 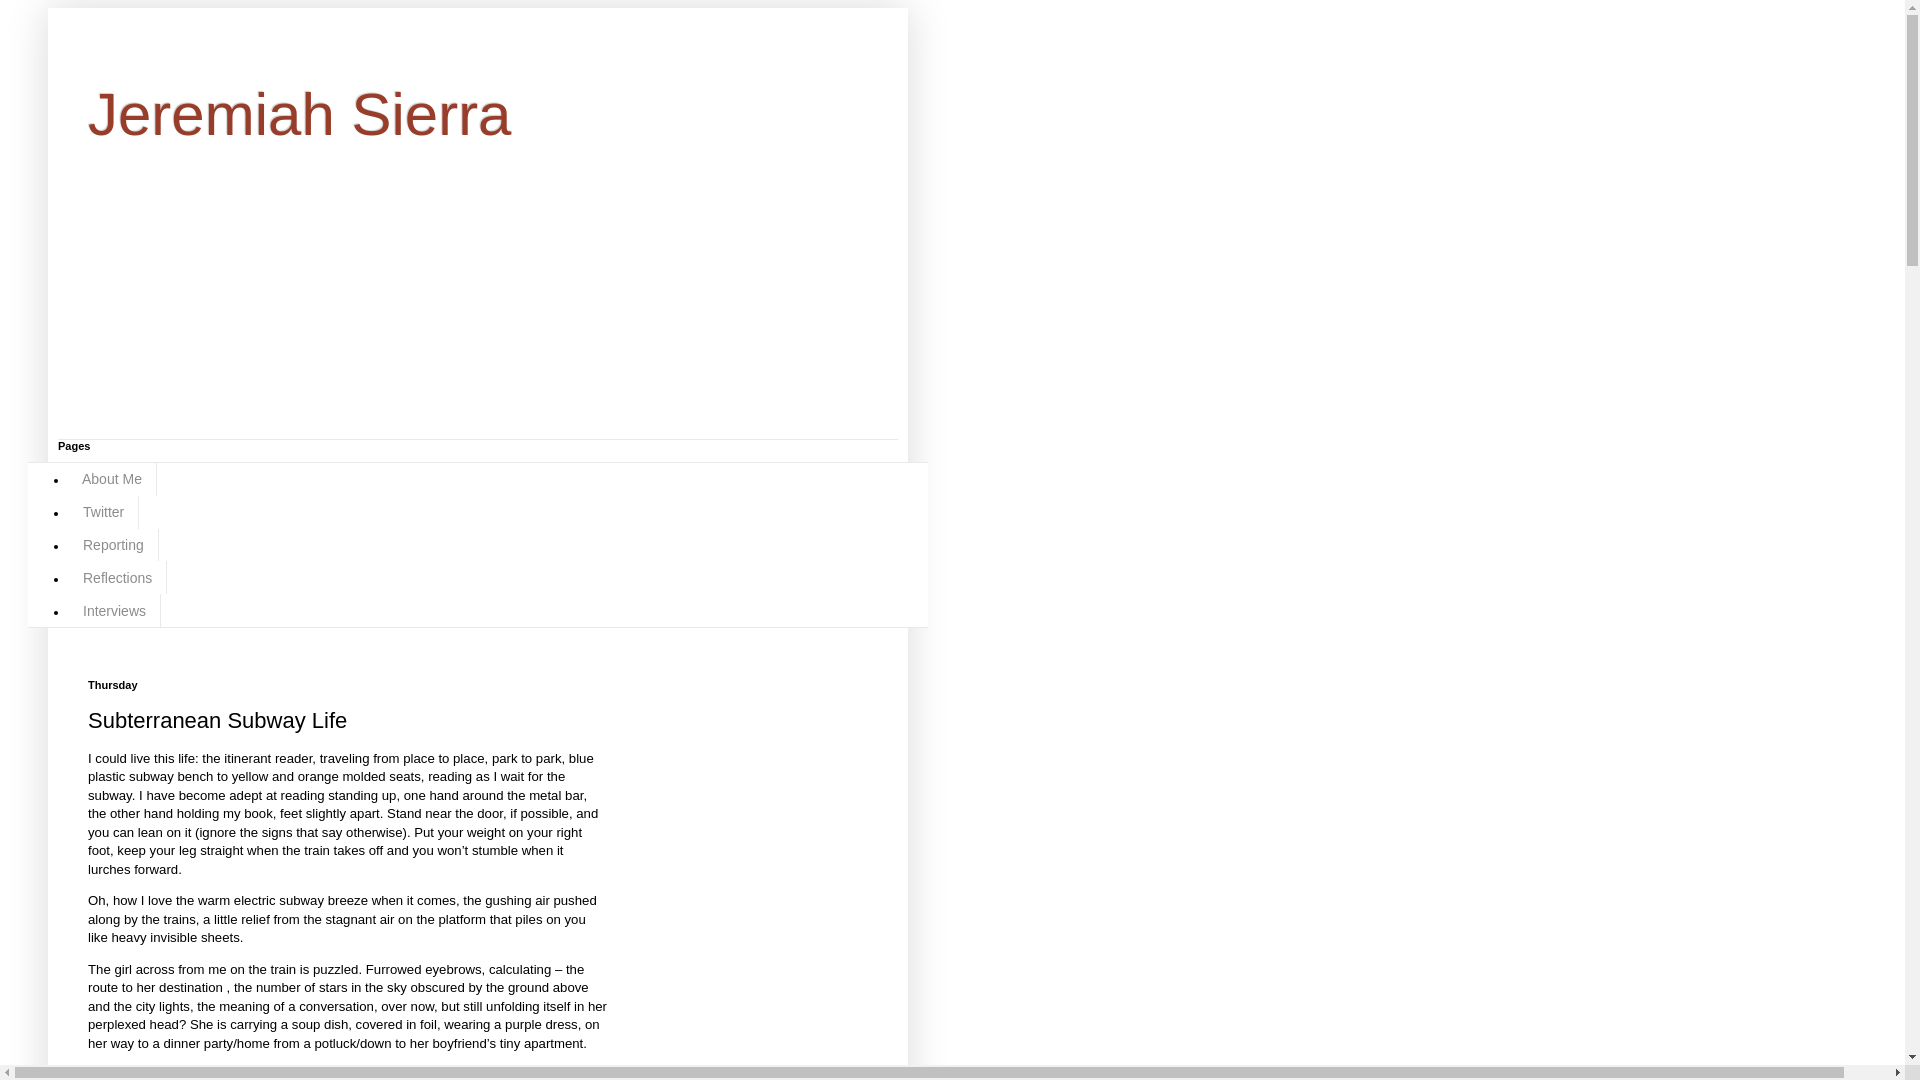 What do you see at coordinates (113, 545) in the screenshot?
I see `Reporting` at bounding box center [113, 545].